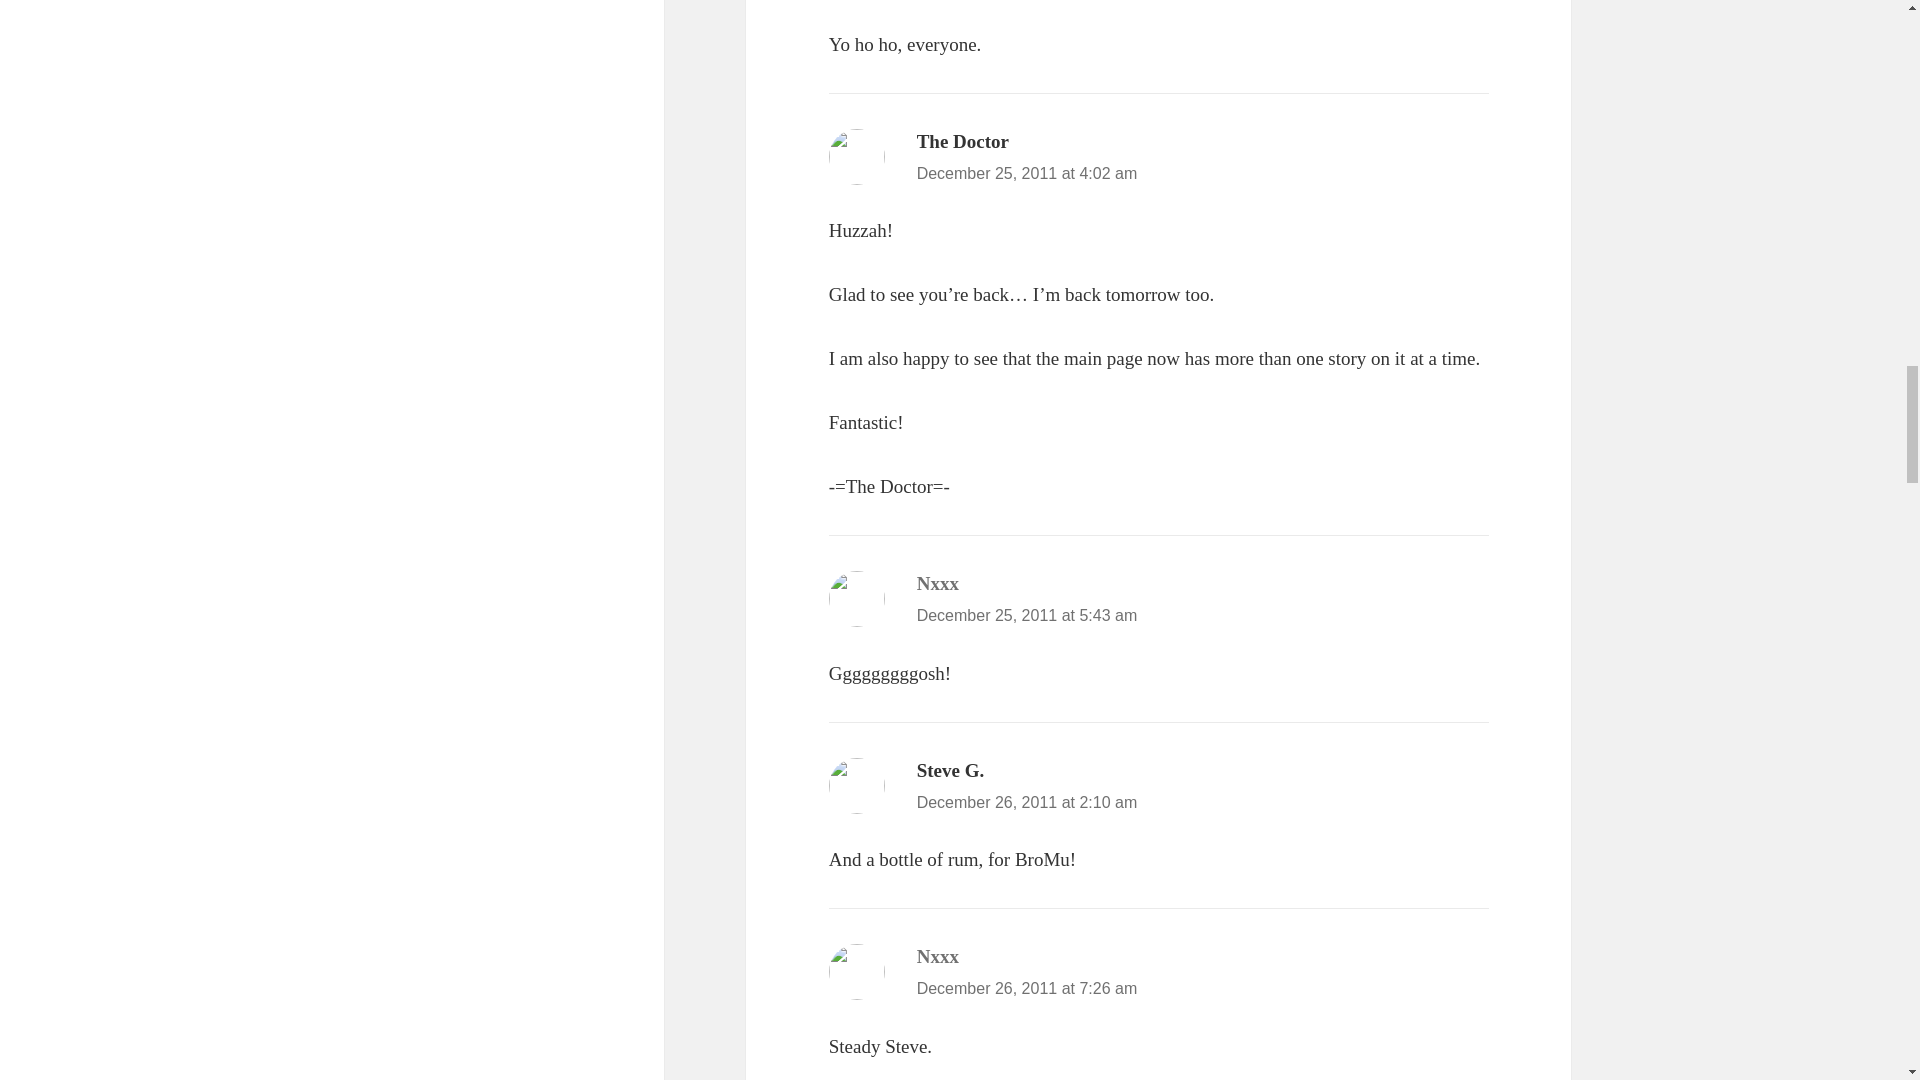  What do you see at coordinates (1028, 174) in the screenshot?
I see `December 25, 2011 at 4:02 am` at bounding box center [1028, 174].